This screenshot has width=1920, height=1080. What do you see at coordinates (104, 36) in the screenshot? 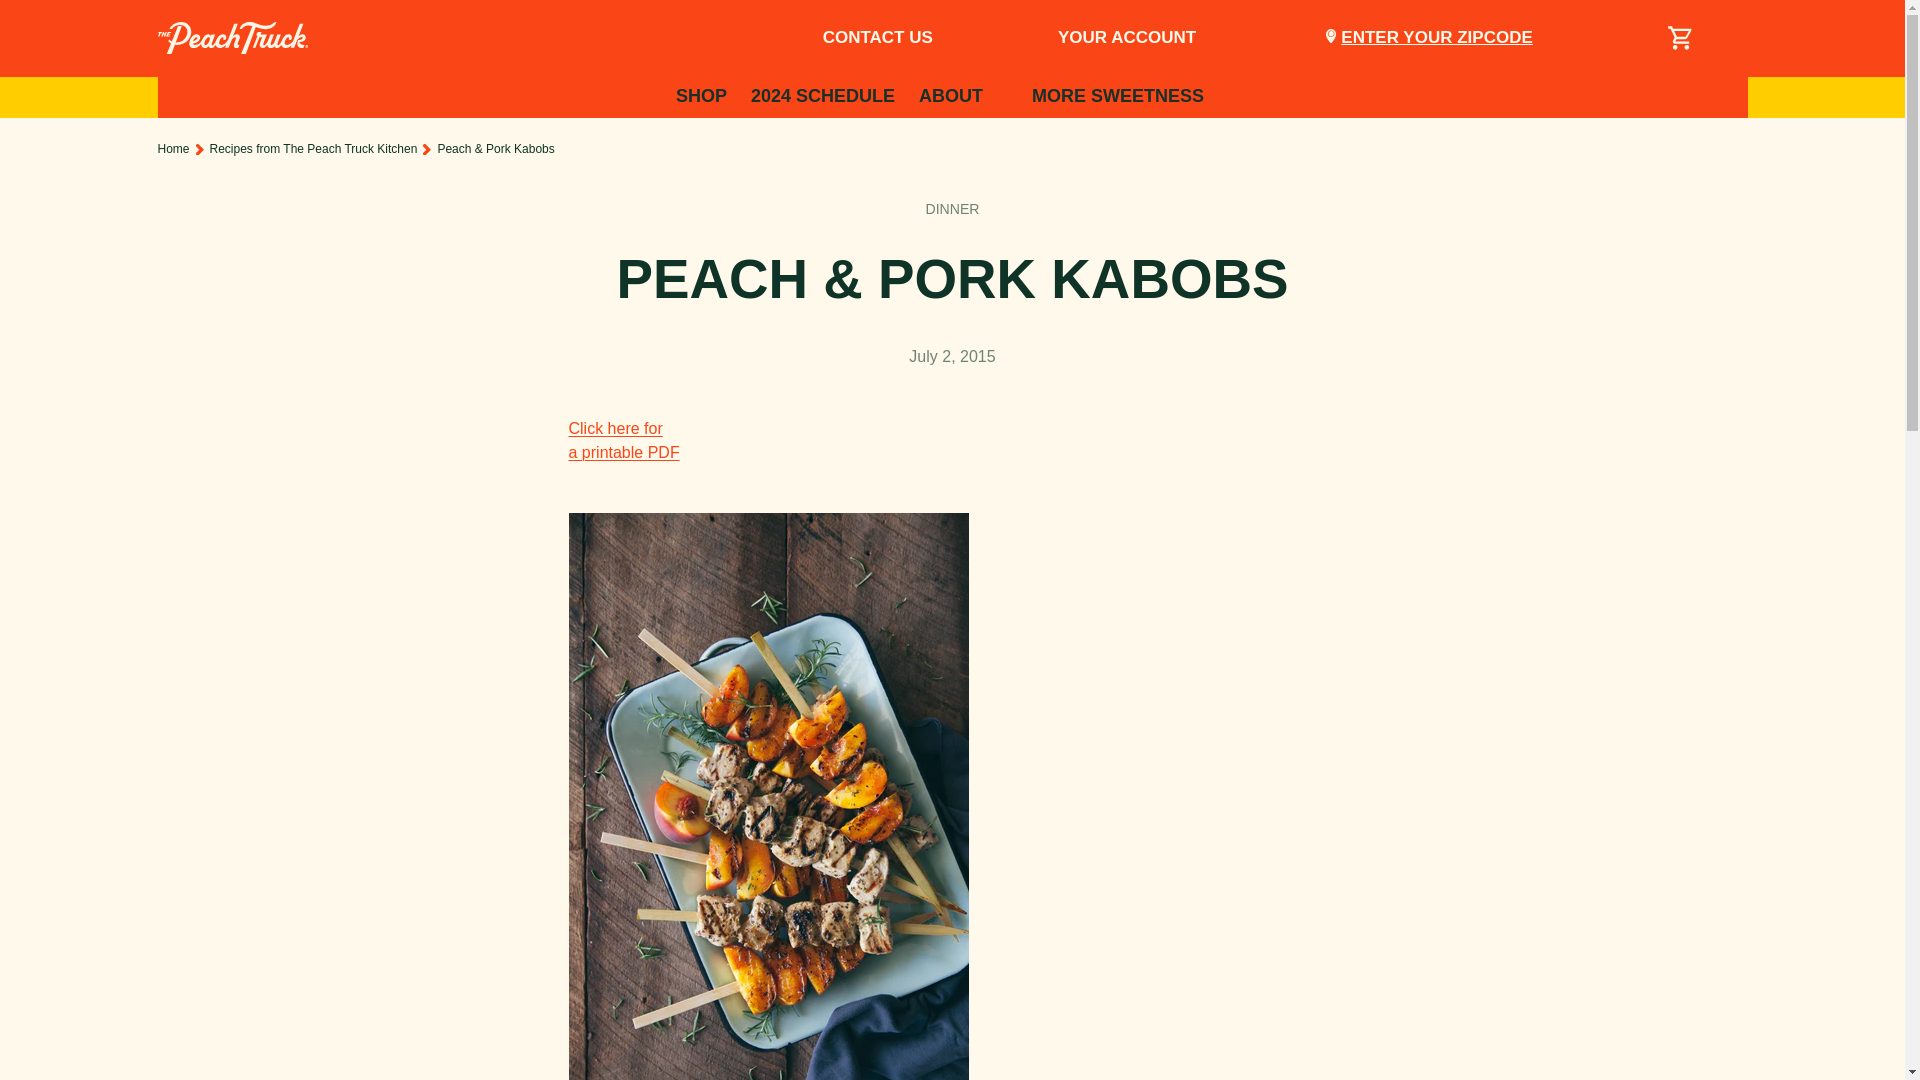
I see `ABOUT` at bounding box center [104, 36].